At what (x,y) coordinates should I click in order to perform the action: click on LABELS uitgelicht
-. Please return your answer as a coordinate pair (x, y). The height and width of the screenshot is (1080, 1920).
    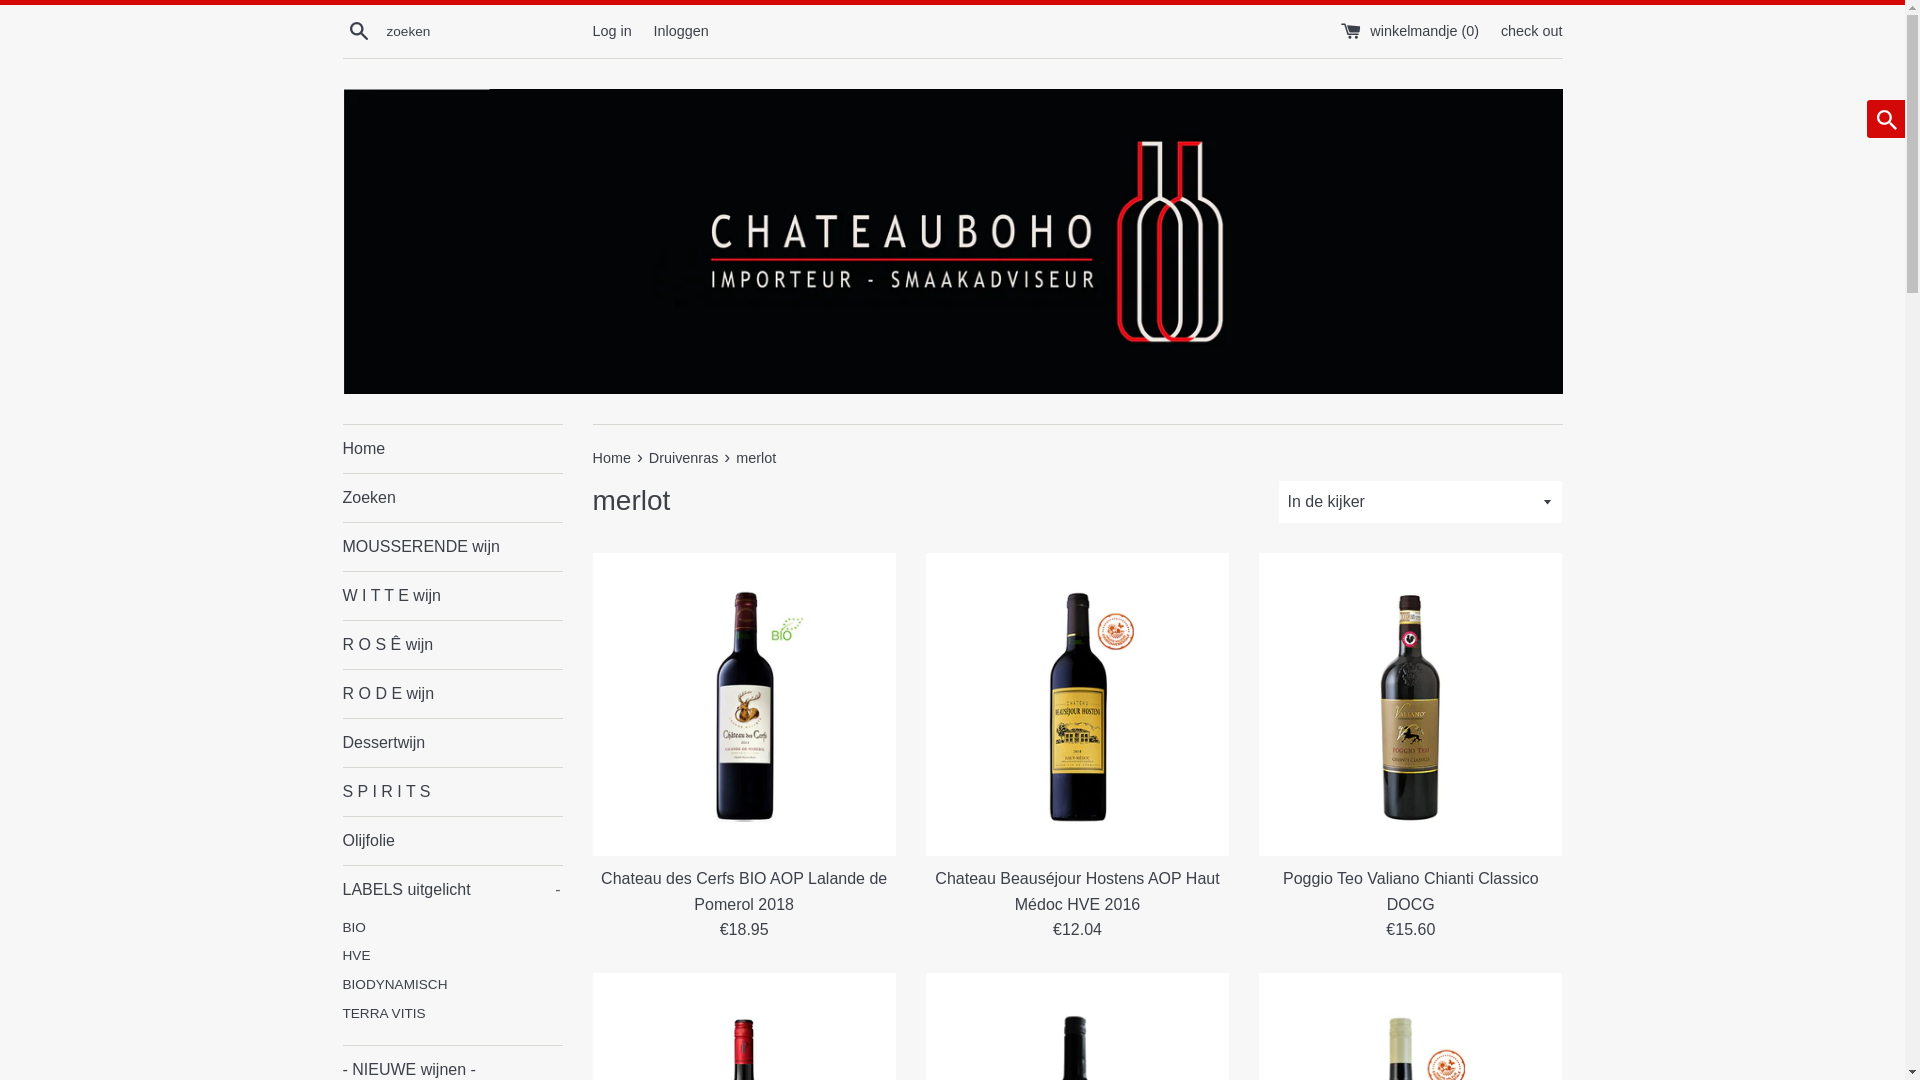
    Looking at the image, I should click on (452, 890).